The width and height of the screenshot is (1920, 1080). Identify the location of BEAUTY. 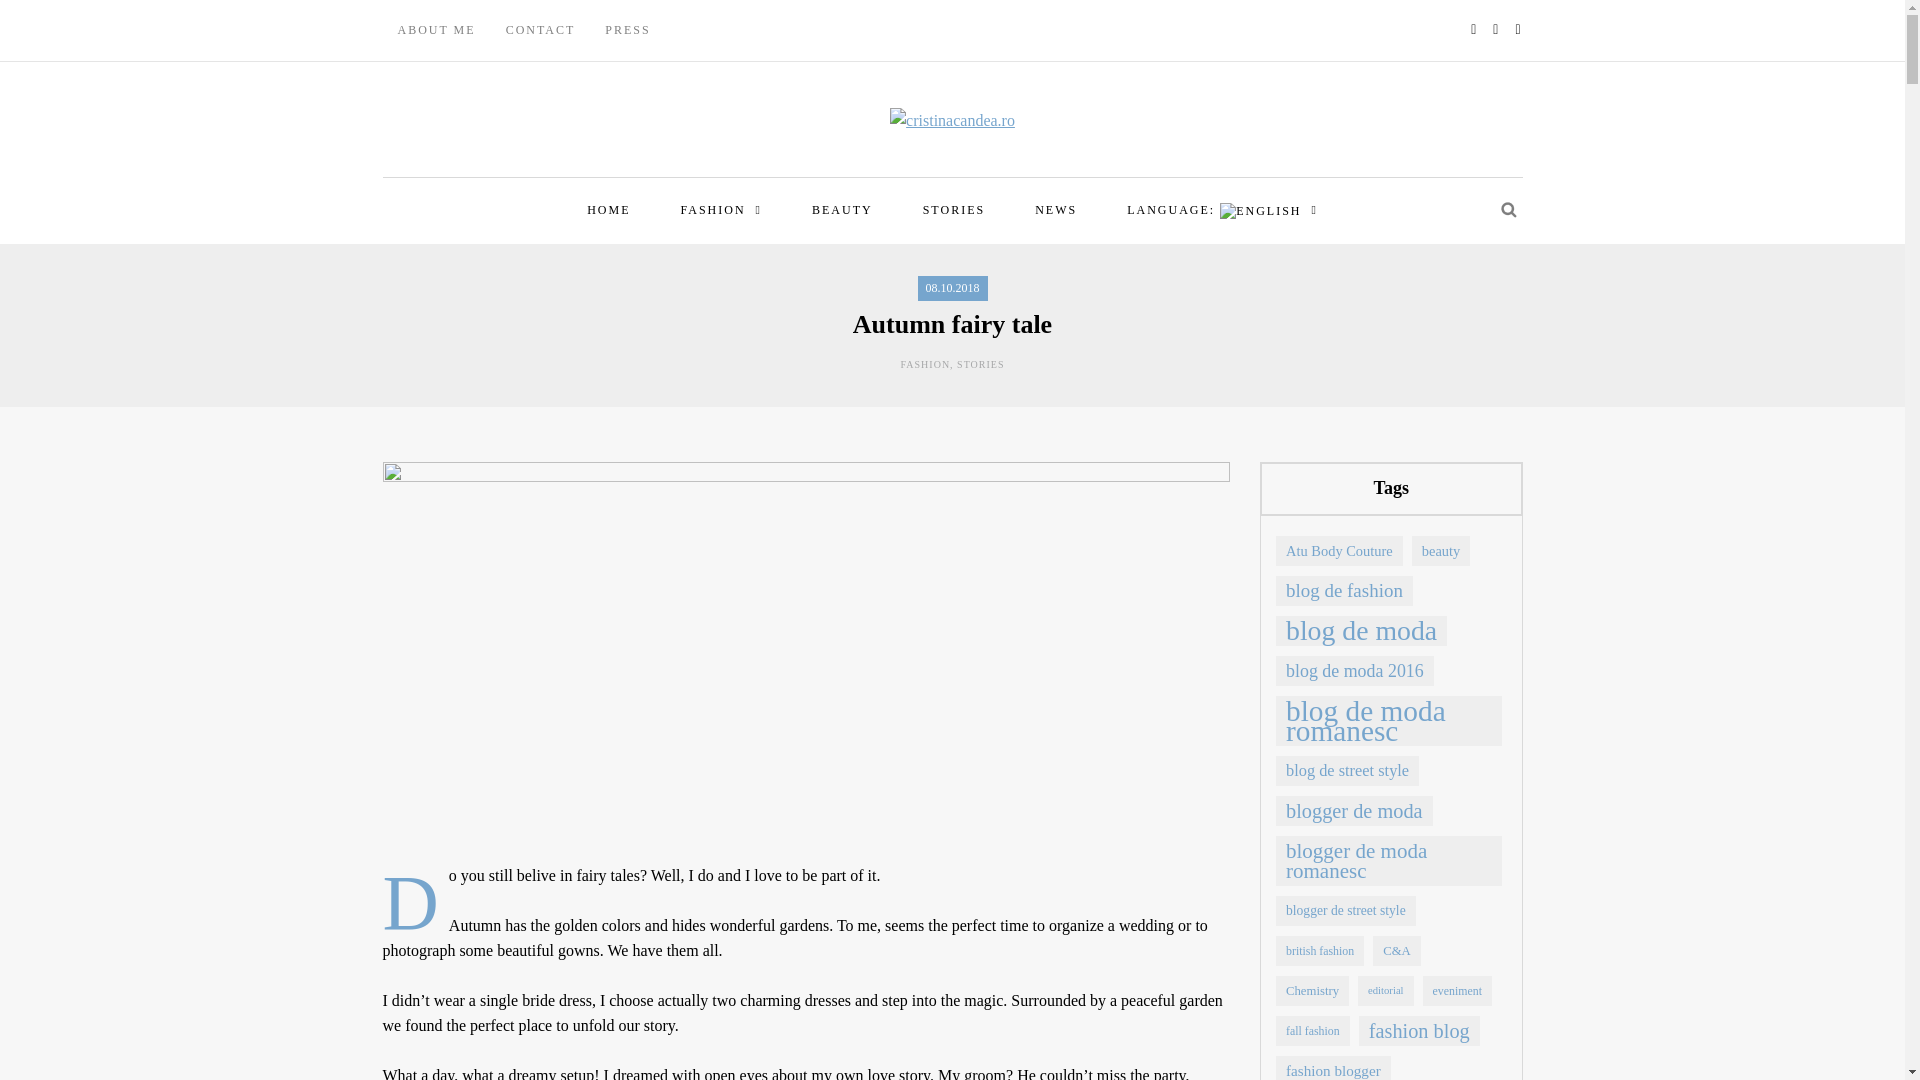
(842, 210).